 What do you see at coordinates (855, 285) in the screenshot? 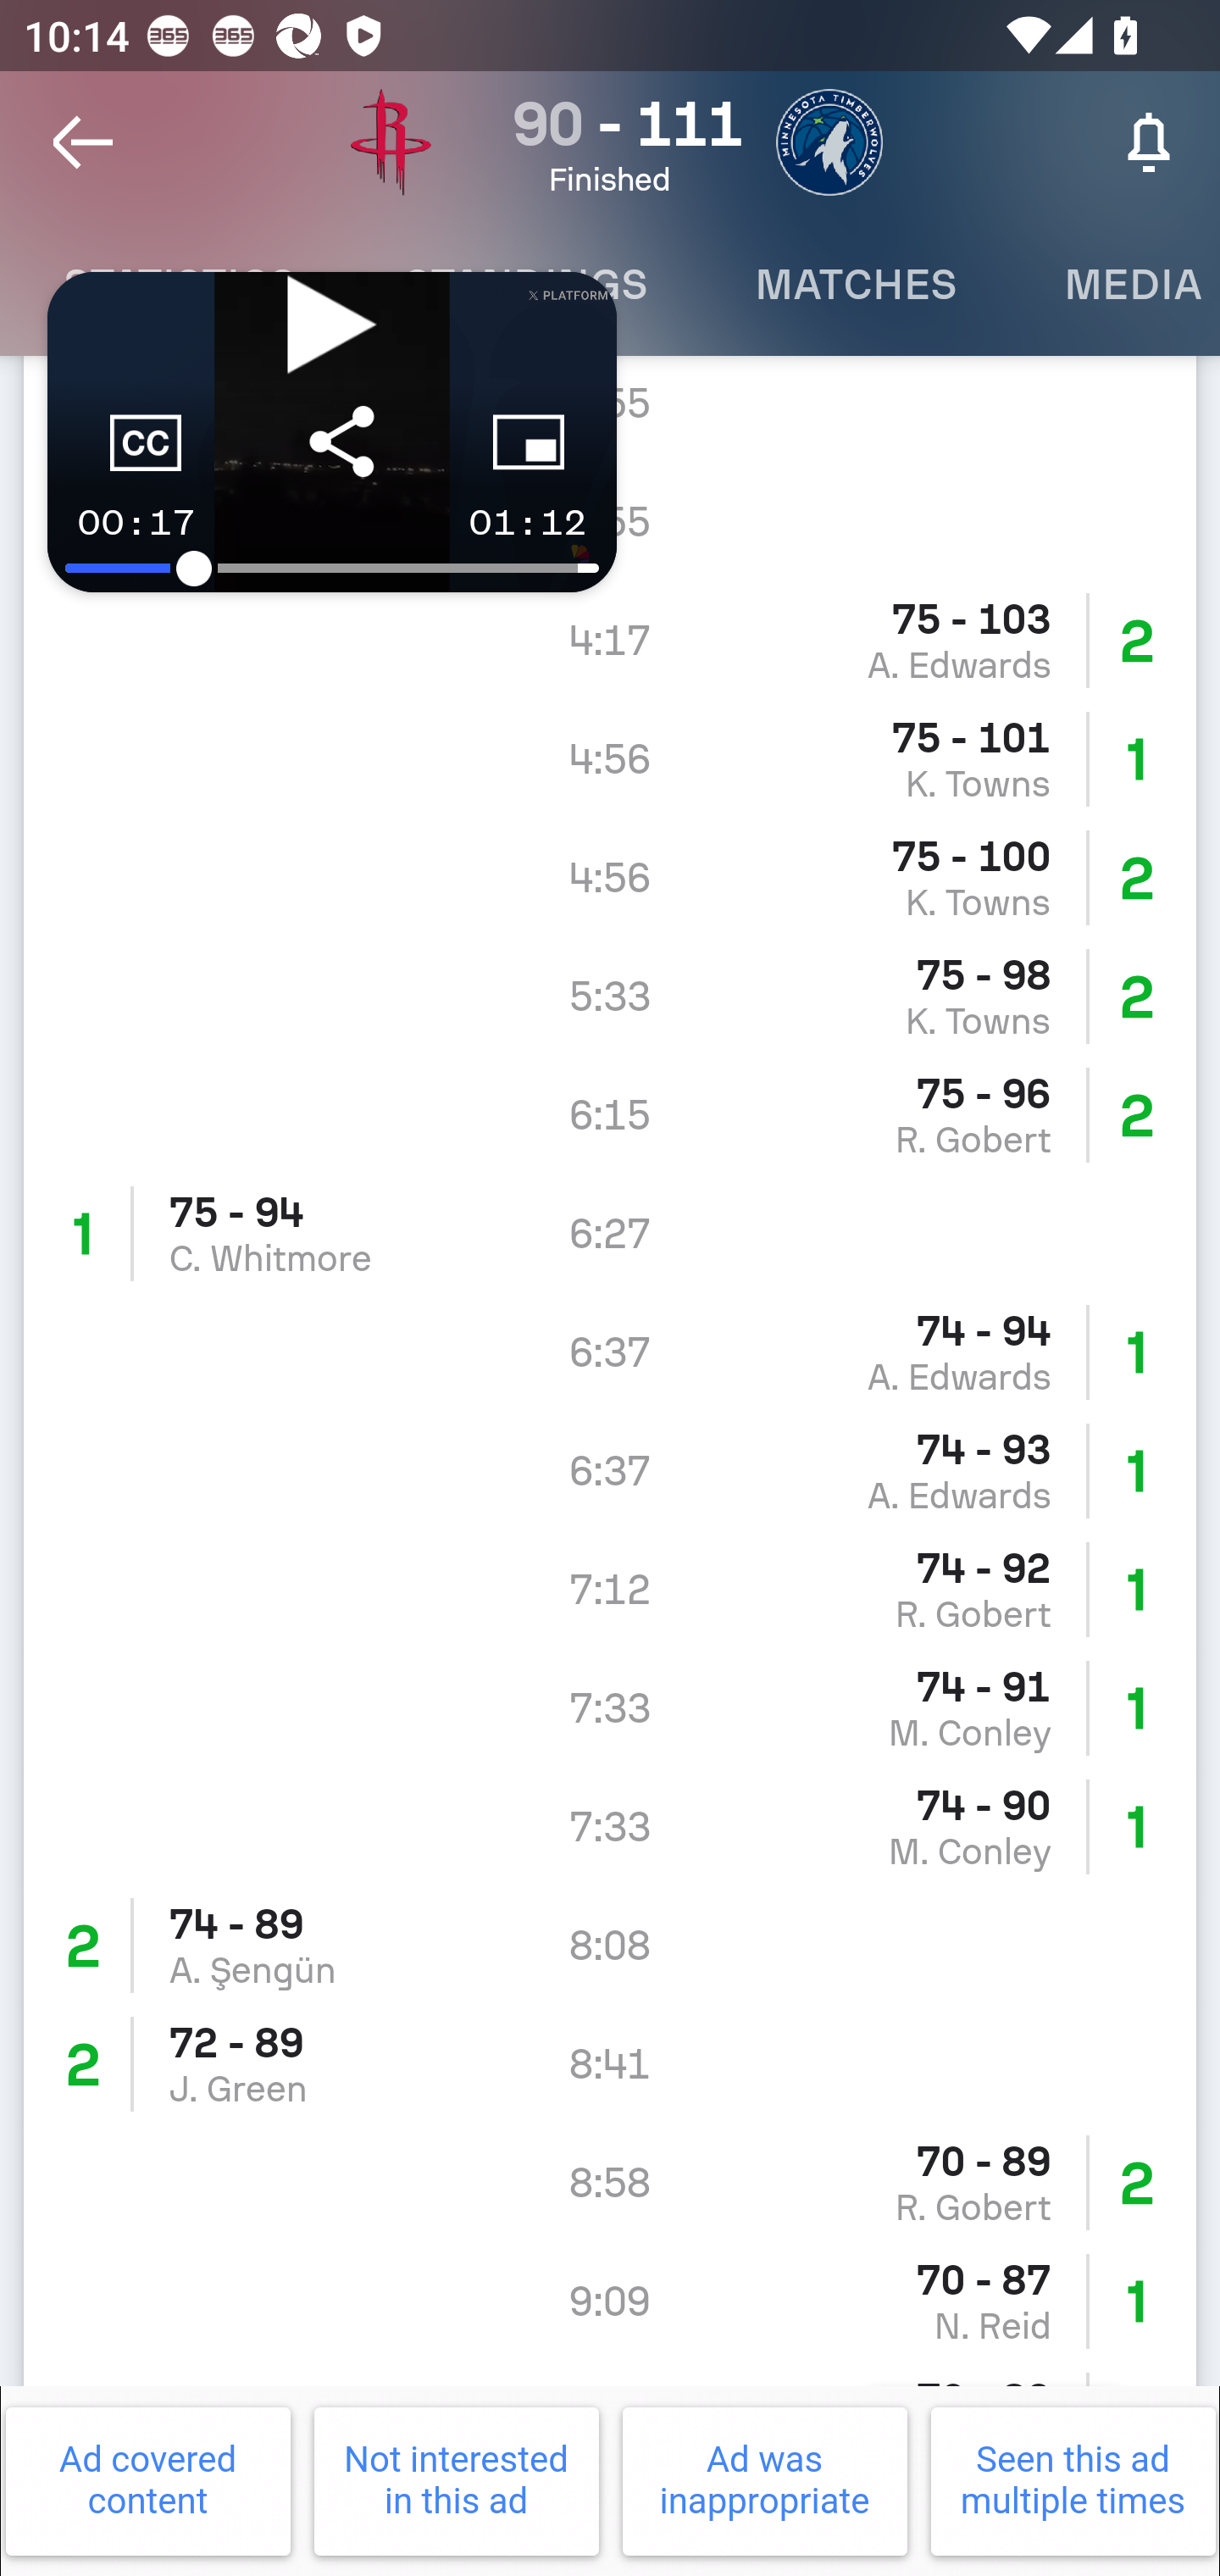
I see `Matches MATCHES` at bounding box center [855, 285].